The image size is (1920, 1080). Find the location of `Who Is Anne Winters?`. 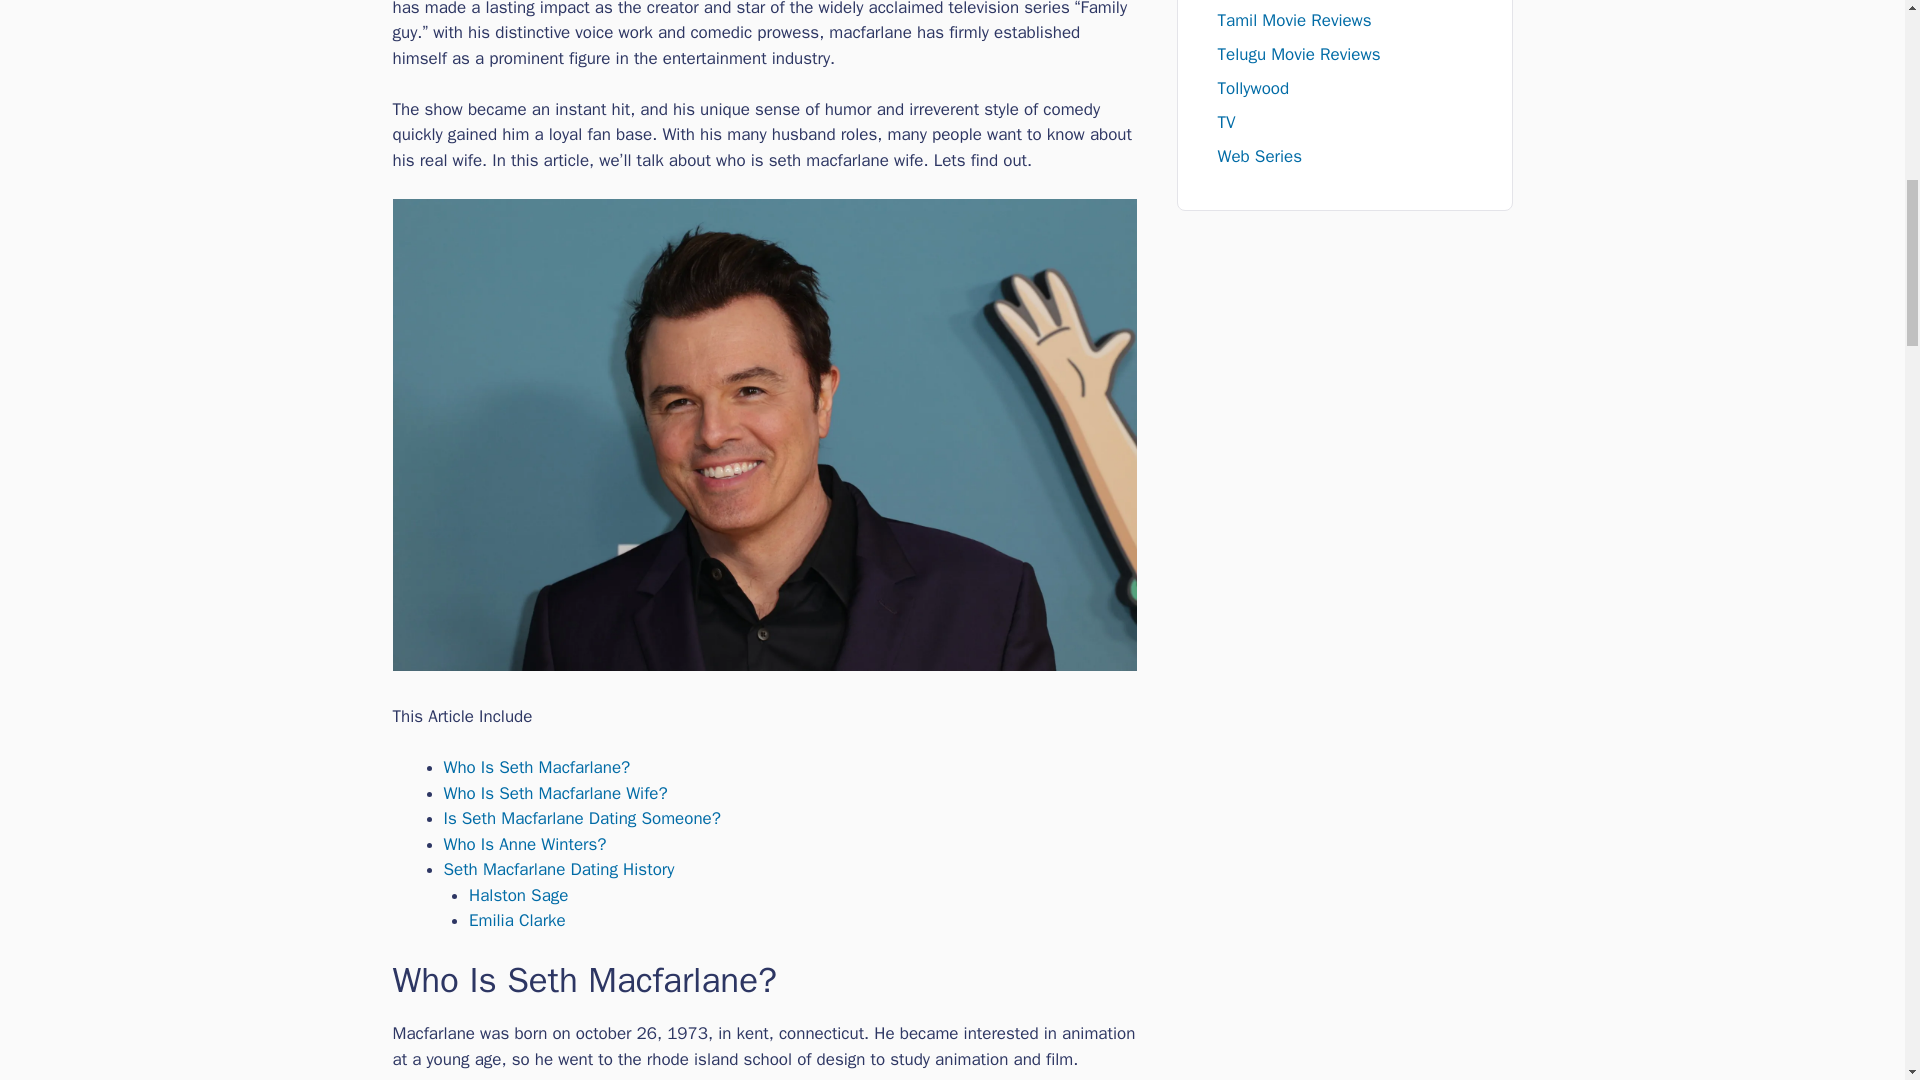

Who Is Anne Winters? is located at coordinates (524, 844).